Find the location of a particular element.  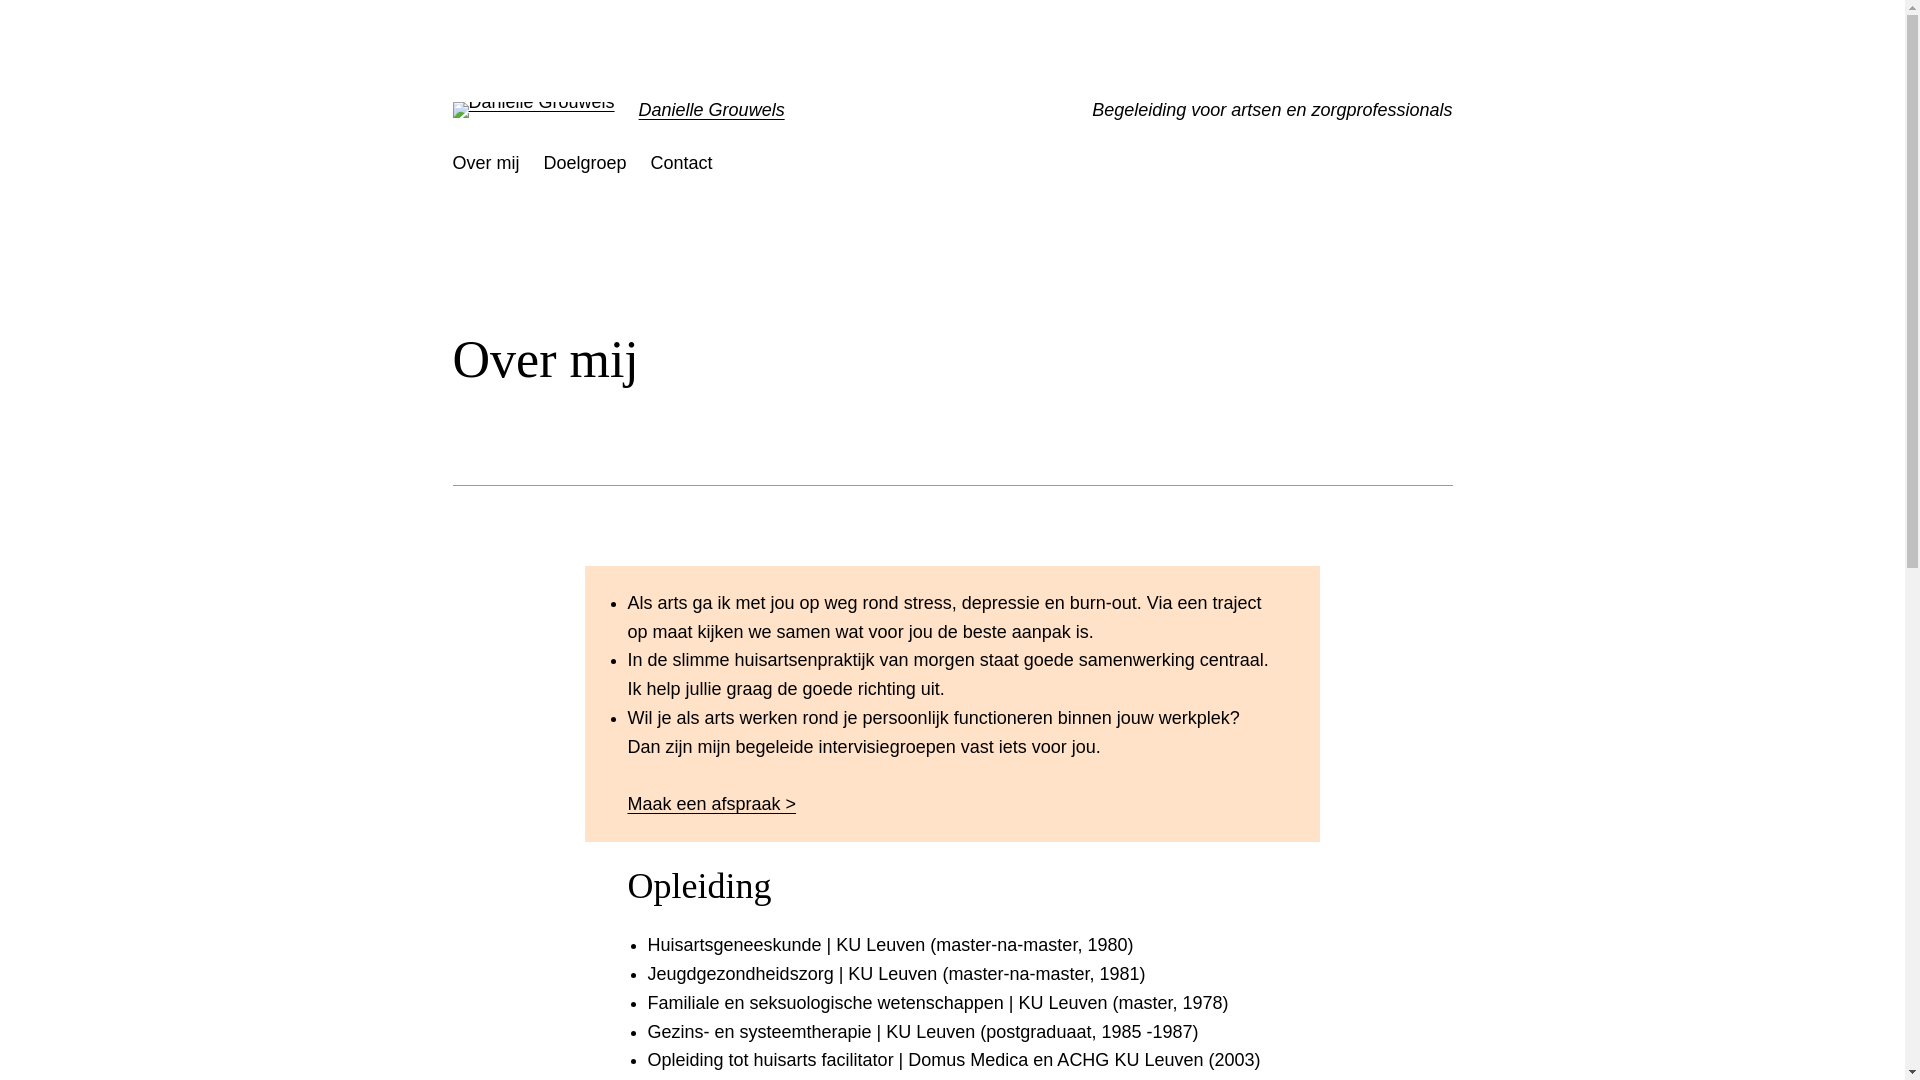

Contact is located at coordinates (682, 164).